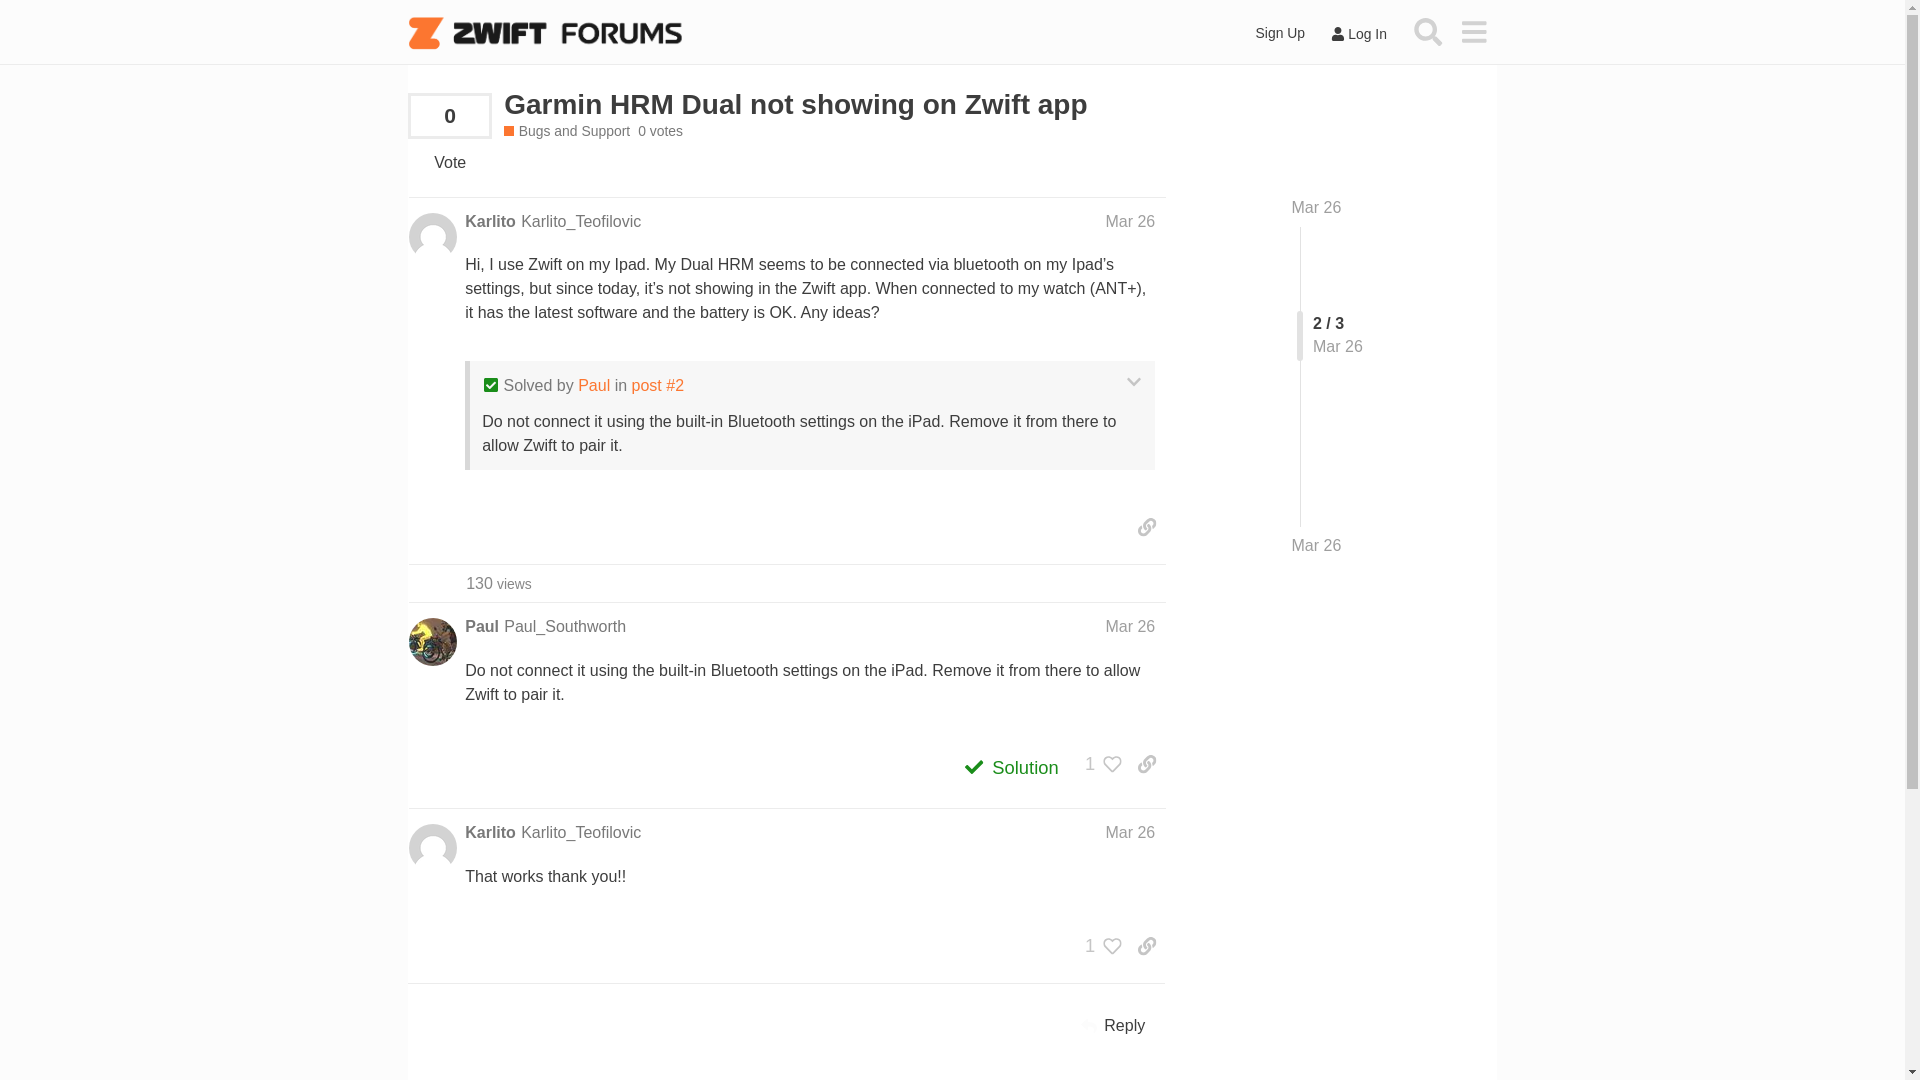  What do you see at coordinates (1098, 768) in the screenshot?
I see `1` at bounding box center [1098, 768].